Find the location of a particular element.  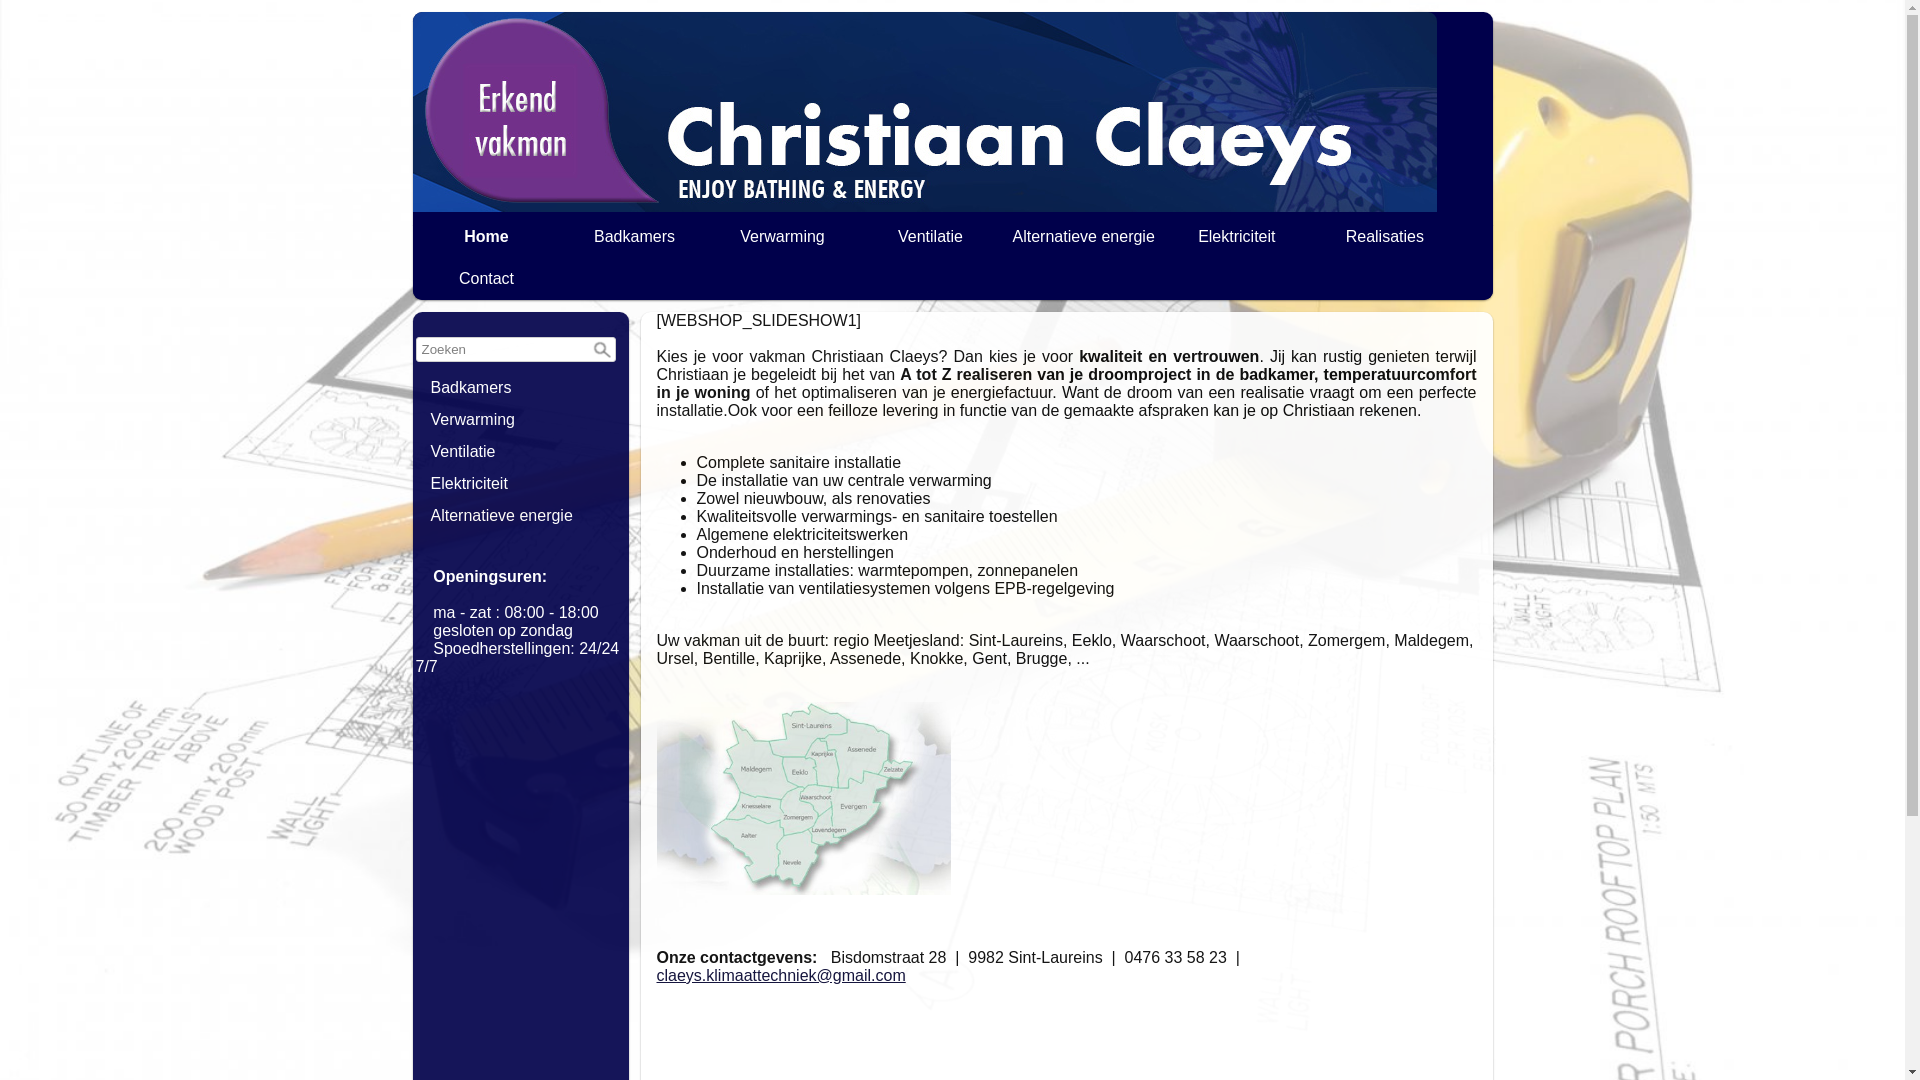

Home is located at coordinates (487, 237).